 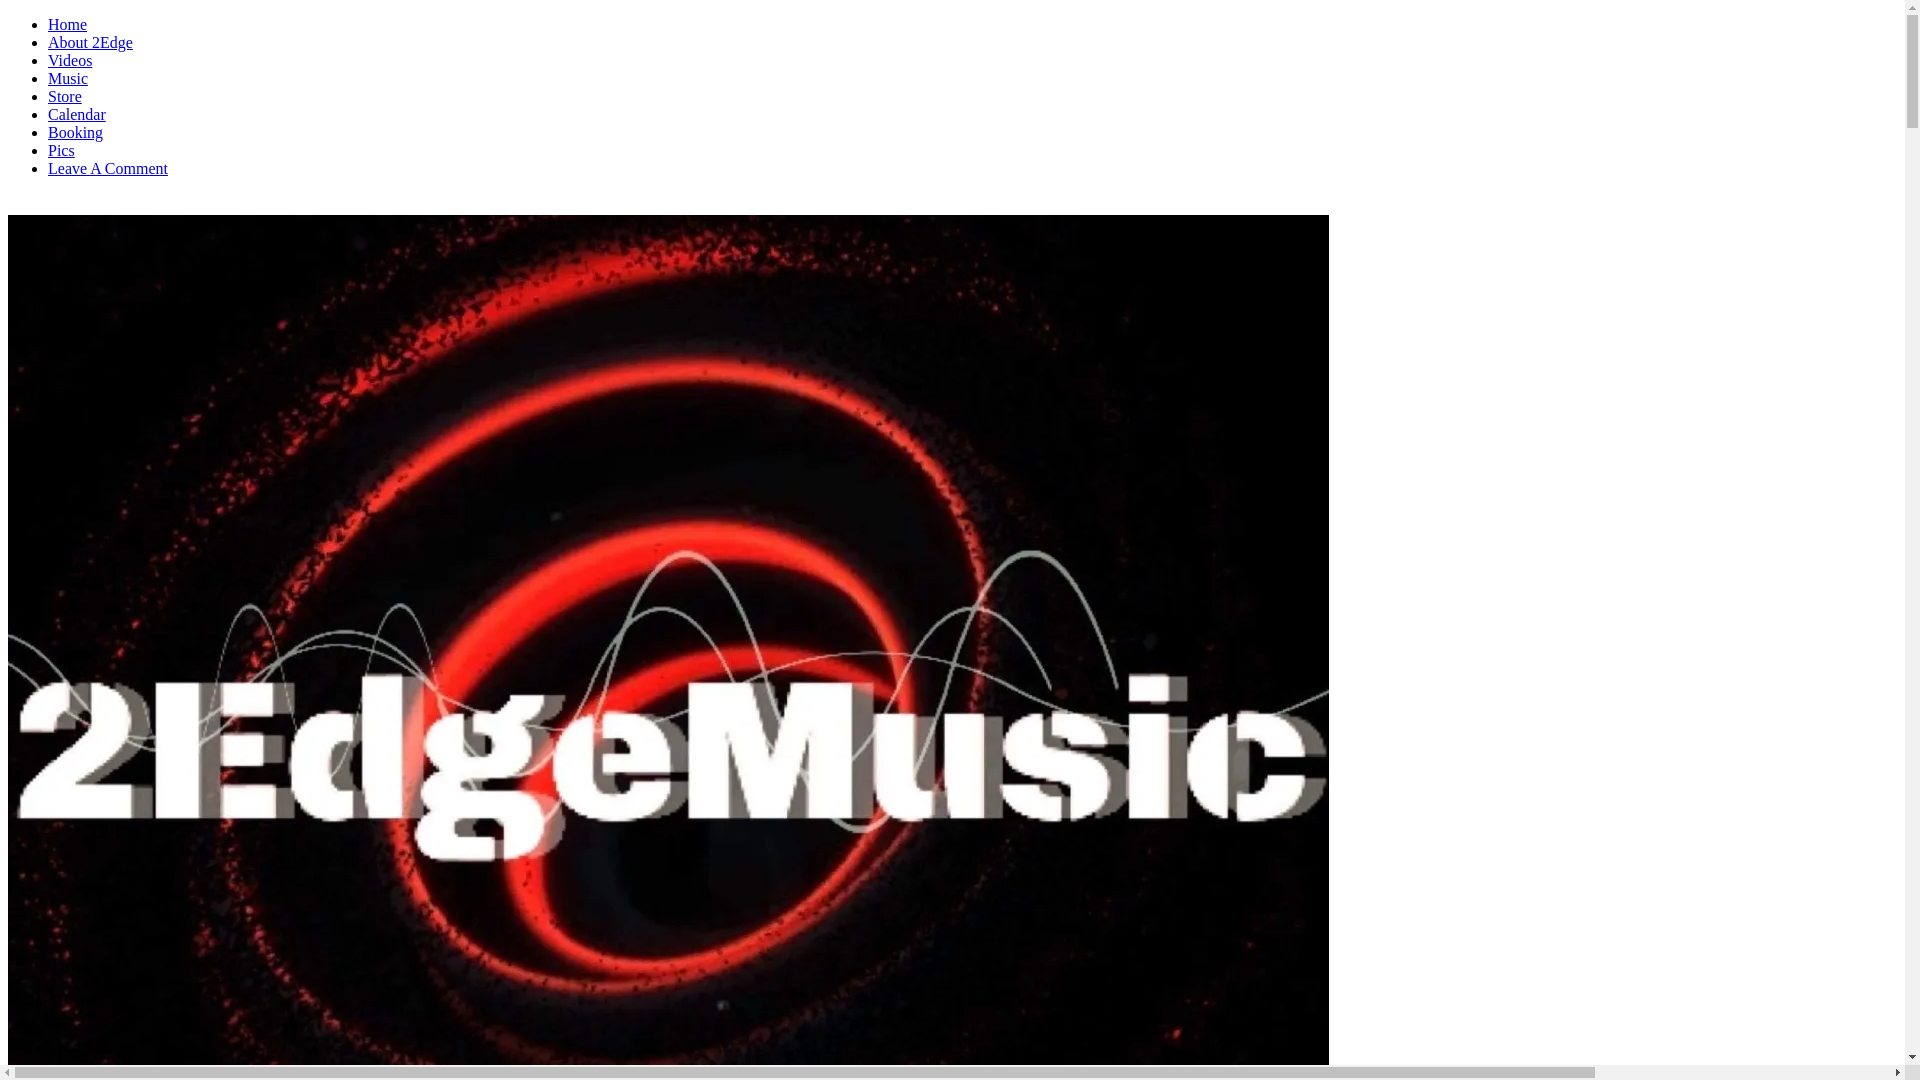 What do you see at coordinates (68, 78) in the screenshot?
I see `Music` at bounding box center [68, 78].